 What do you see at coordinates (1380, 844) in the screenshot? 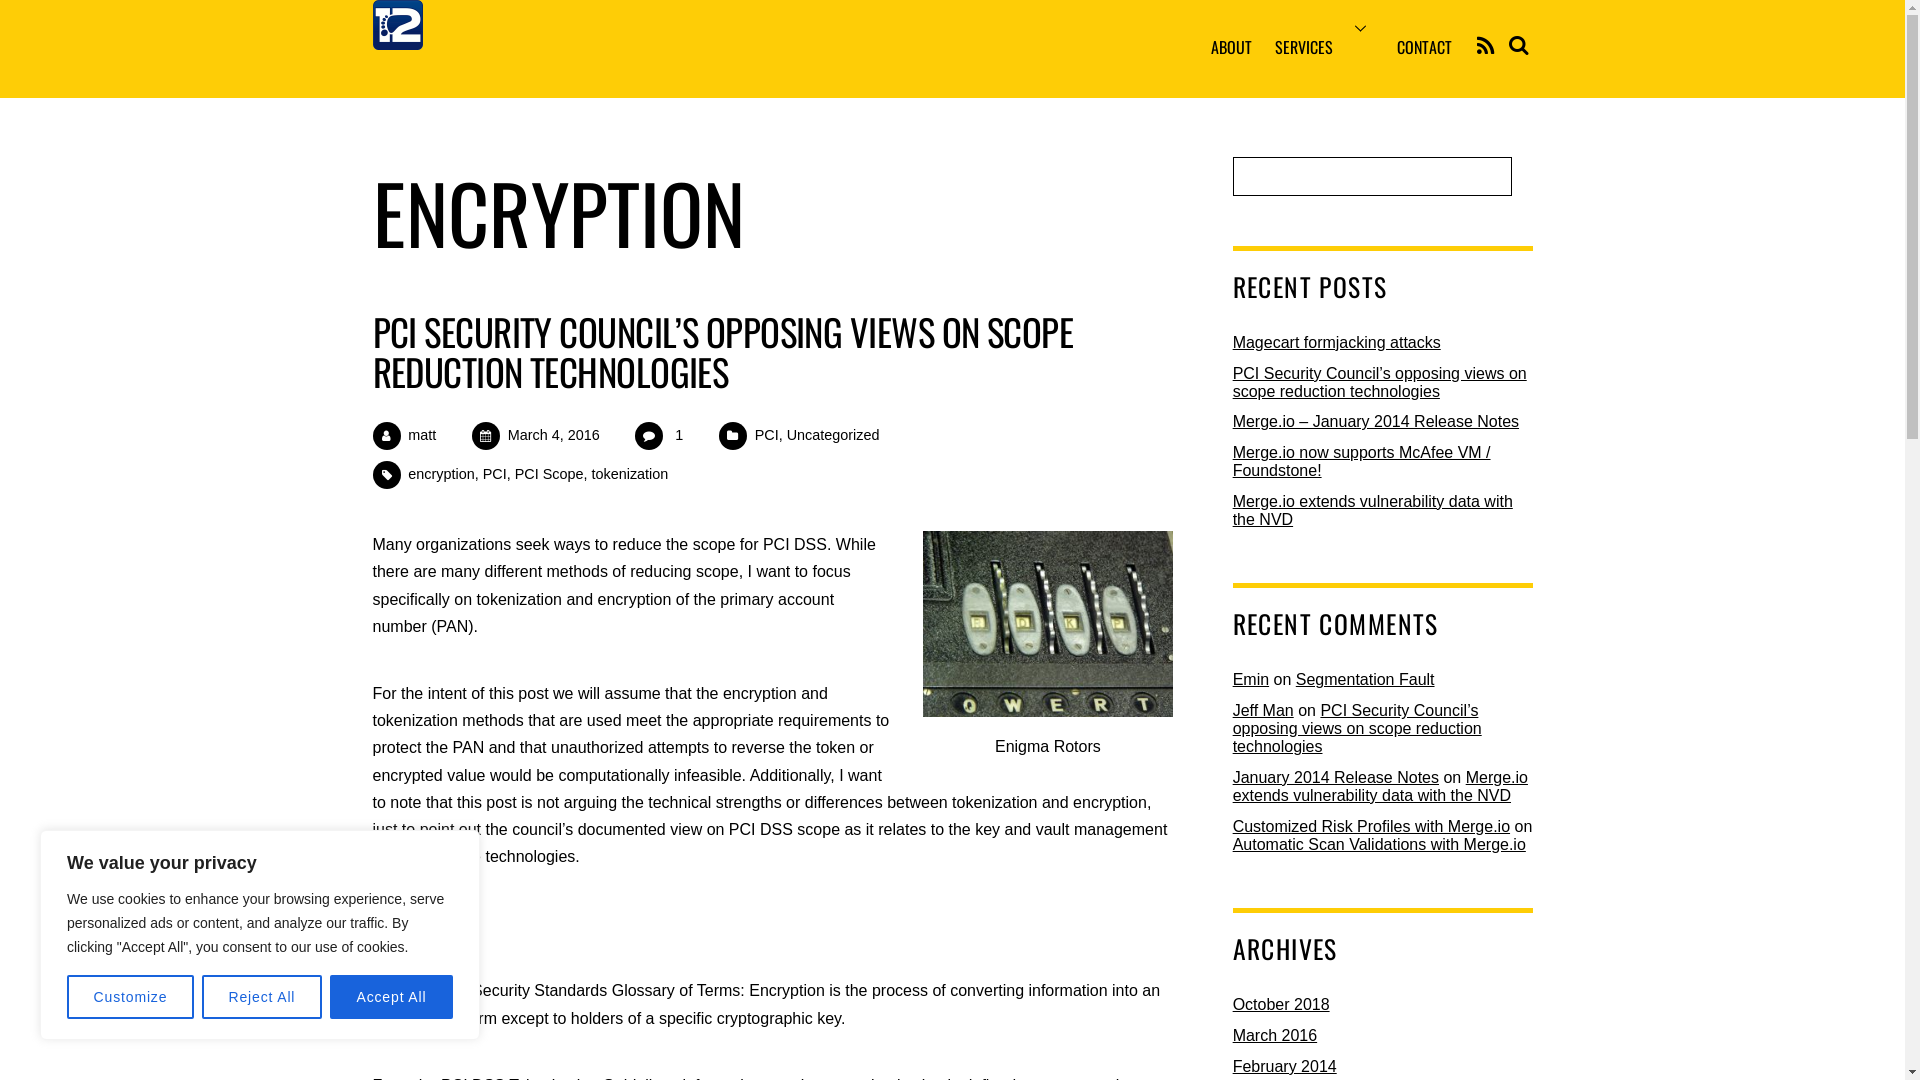
I see `Automatic Scan Validations with Merge.io` at bounding box center [1380, 844].